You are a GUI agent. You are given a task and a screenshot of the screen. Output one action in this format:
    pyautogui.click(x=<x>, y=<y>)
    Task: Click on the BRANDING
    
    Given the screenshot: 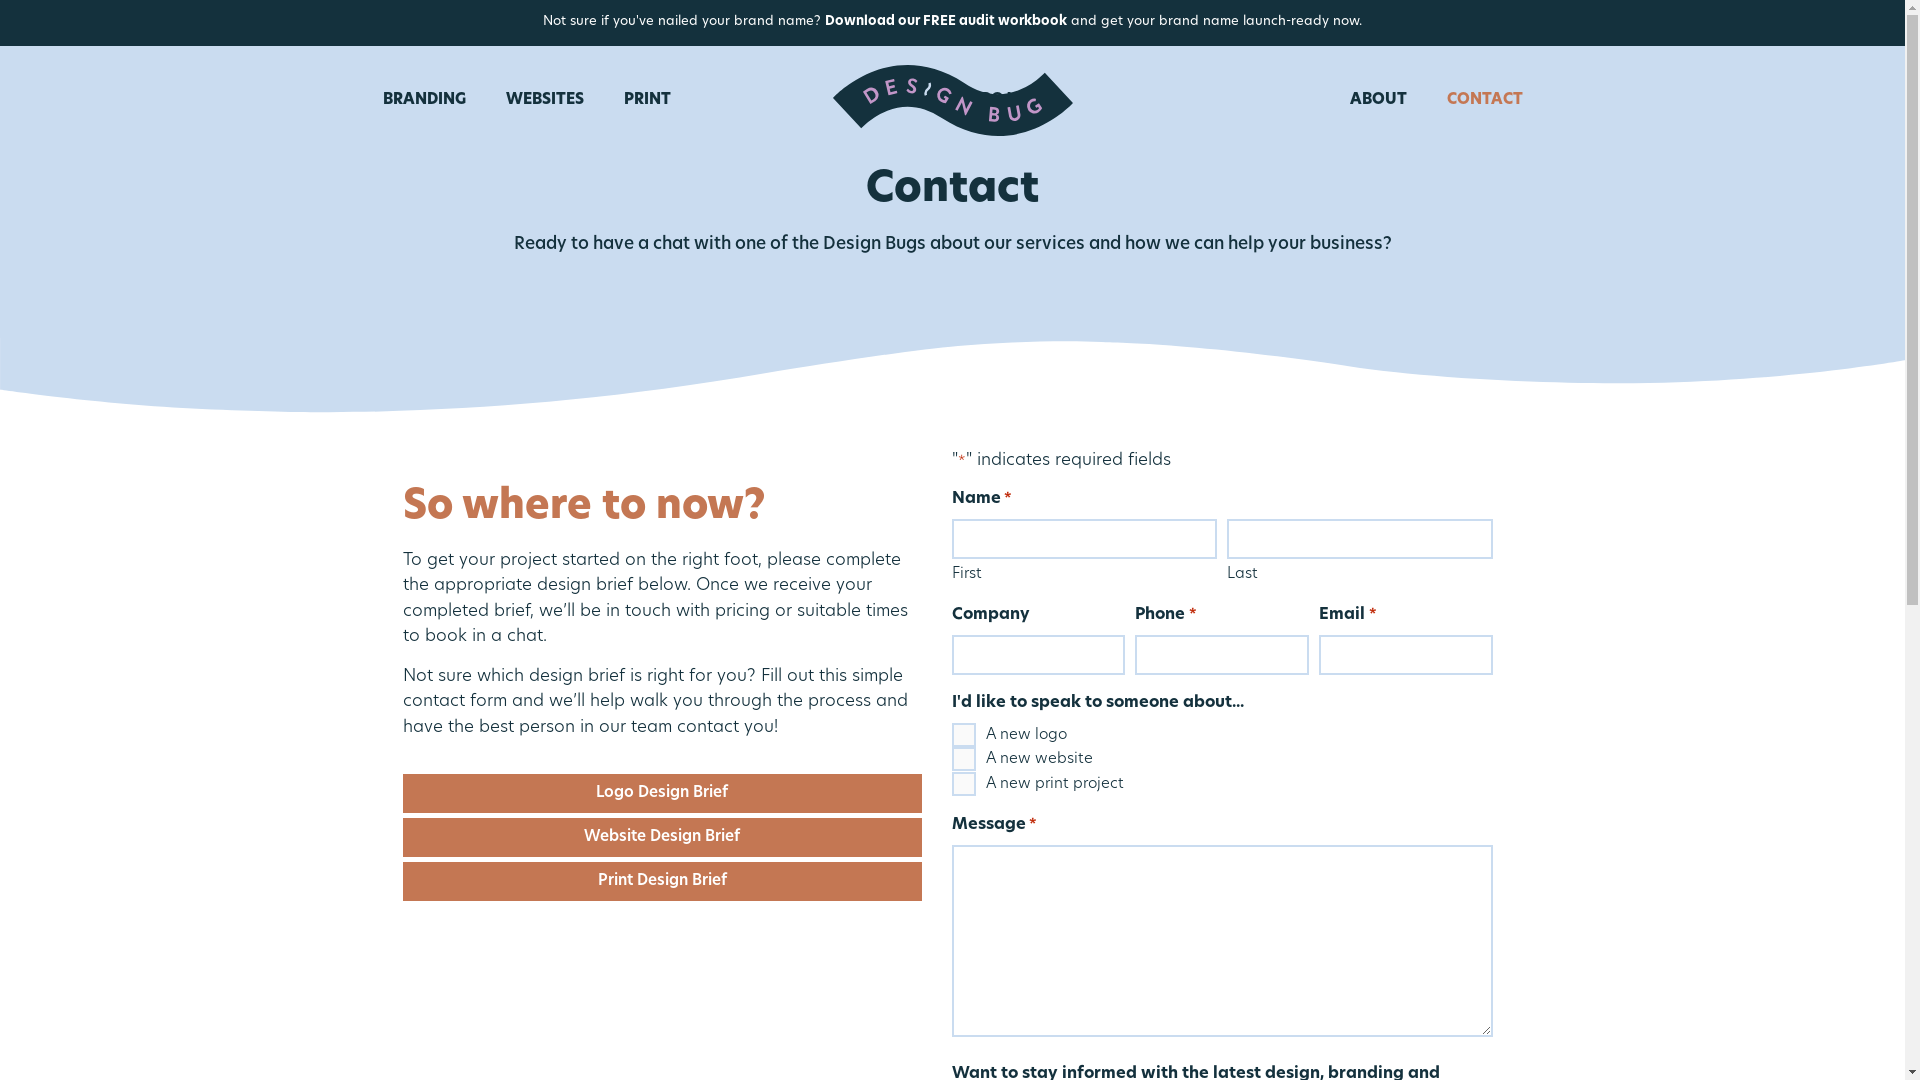 What is the action you would take?
    pyautogui.click(x=424, y=101)
    